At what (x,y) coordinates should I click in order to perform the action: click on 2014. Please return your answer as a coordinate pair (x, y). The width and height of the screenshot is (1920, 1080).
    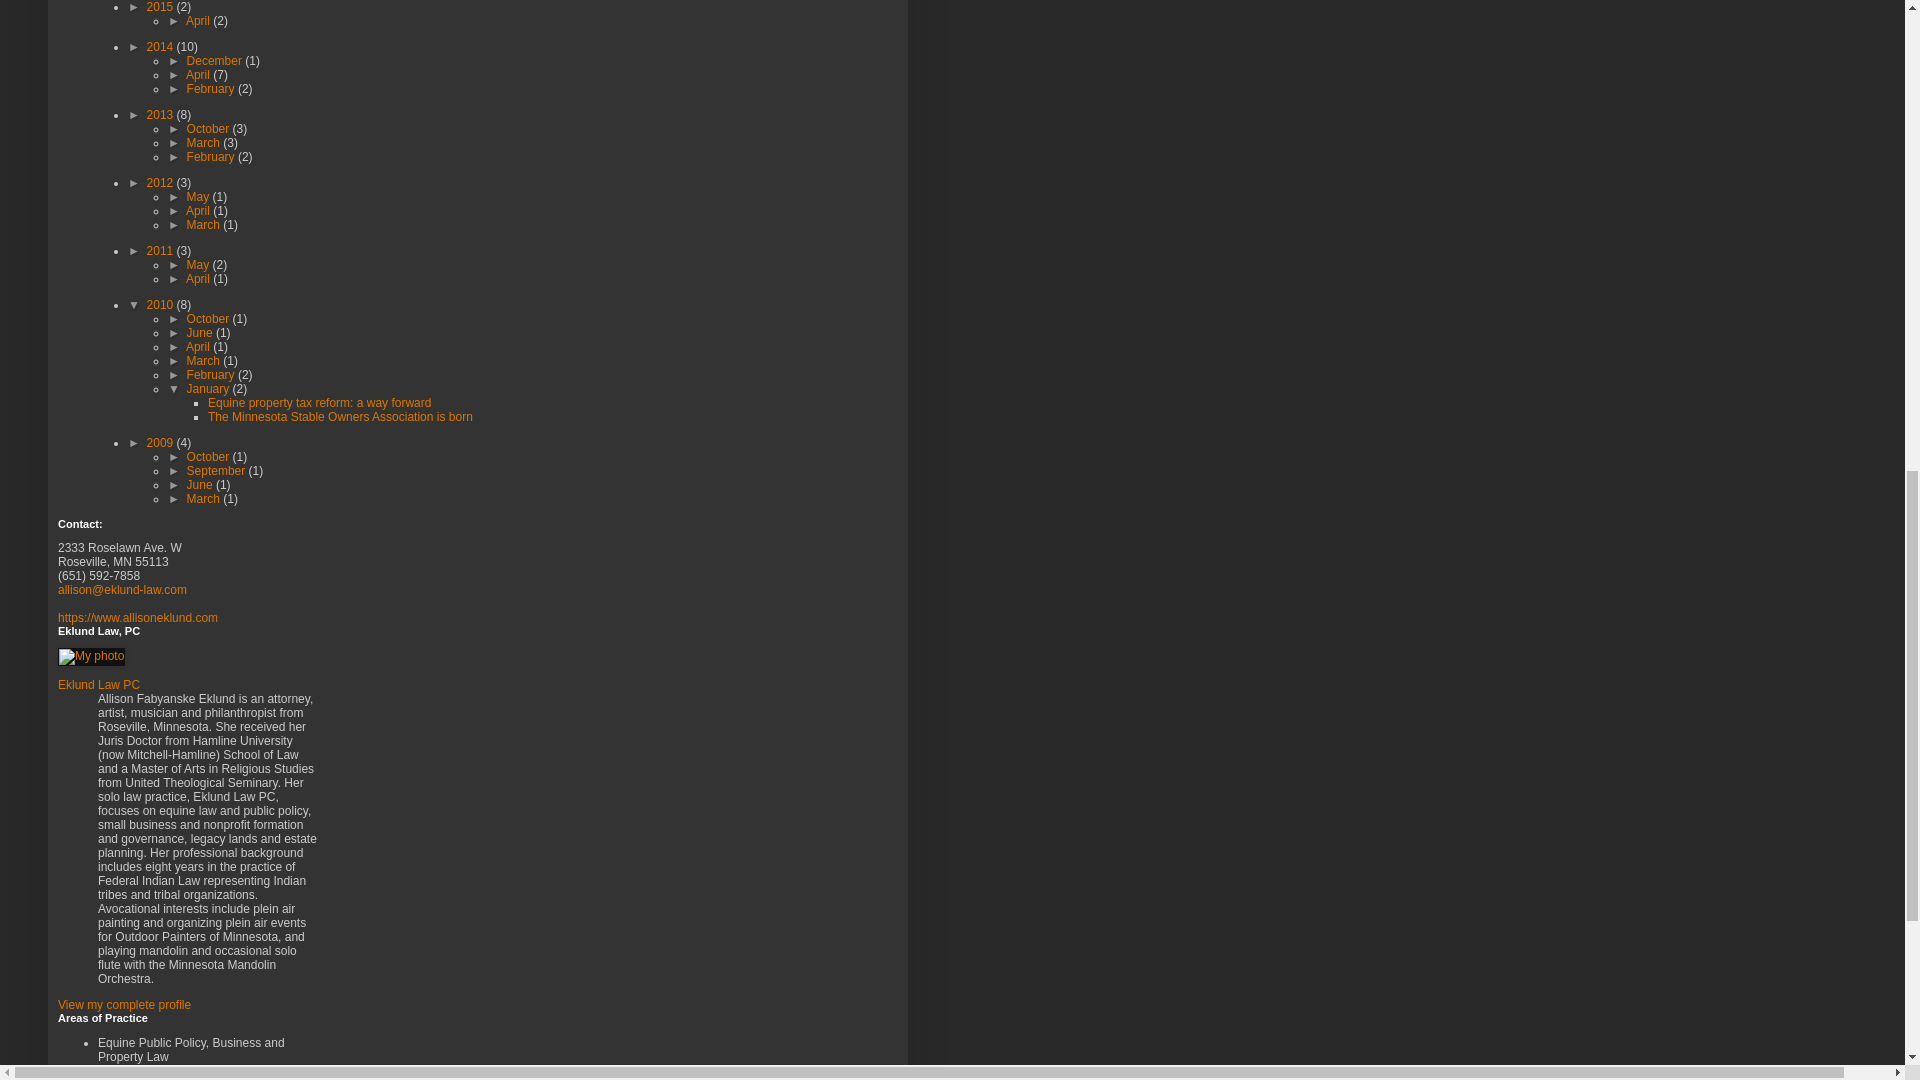
    Looking at the image, I should click on (162, 46).